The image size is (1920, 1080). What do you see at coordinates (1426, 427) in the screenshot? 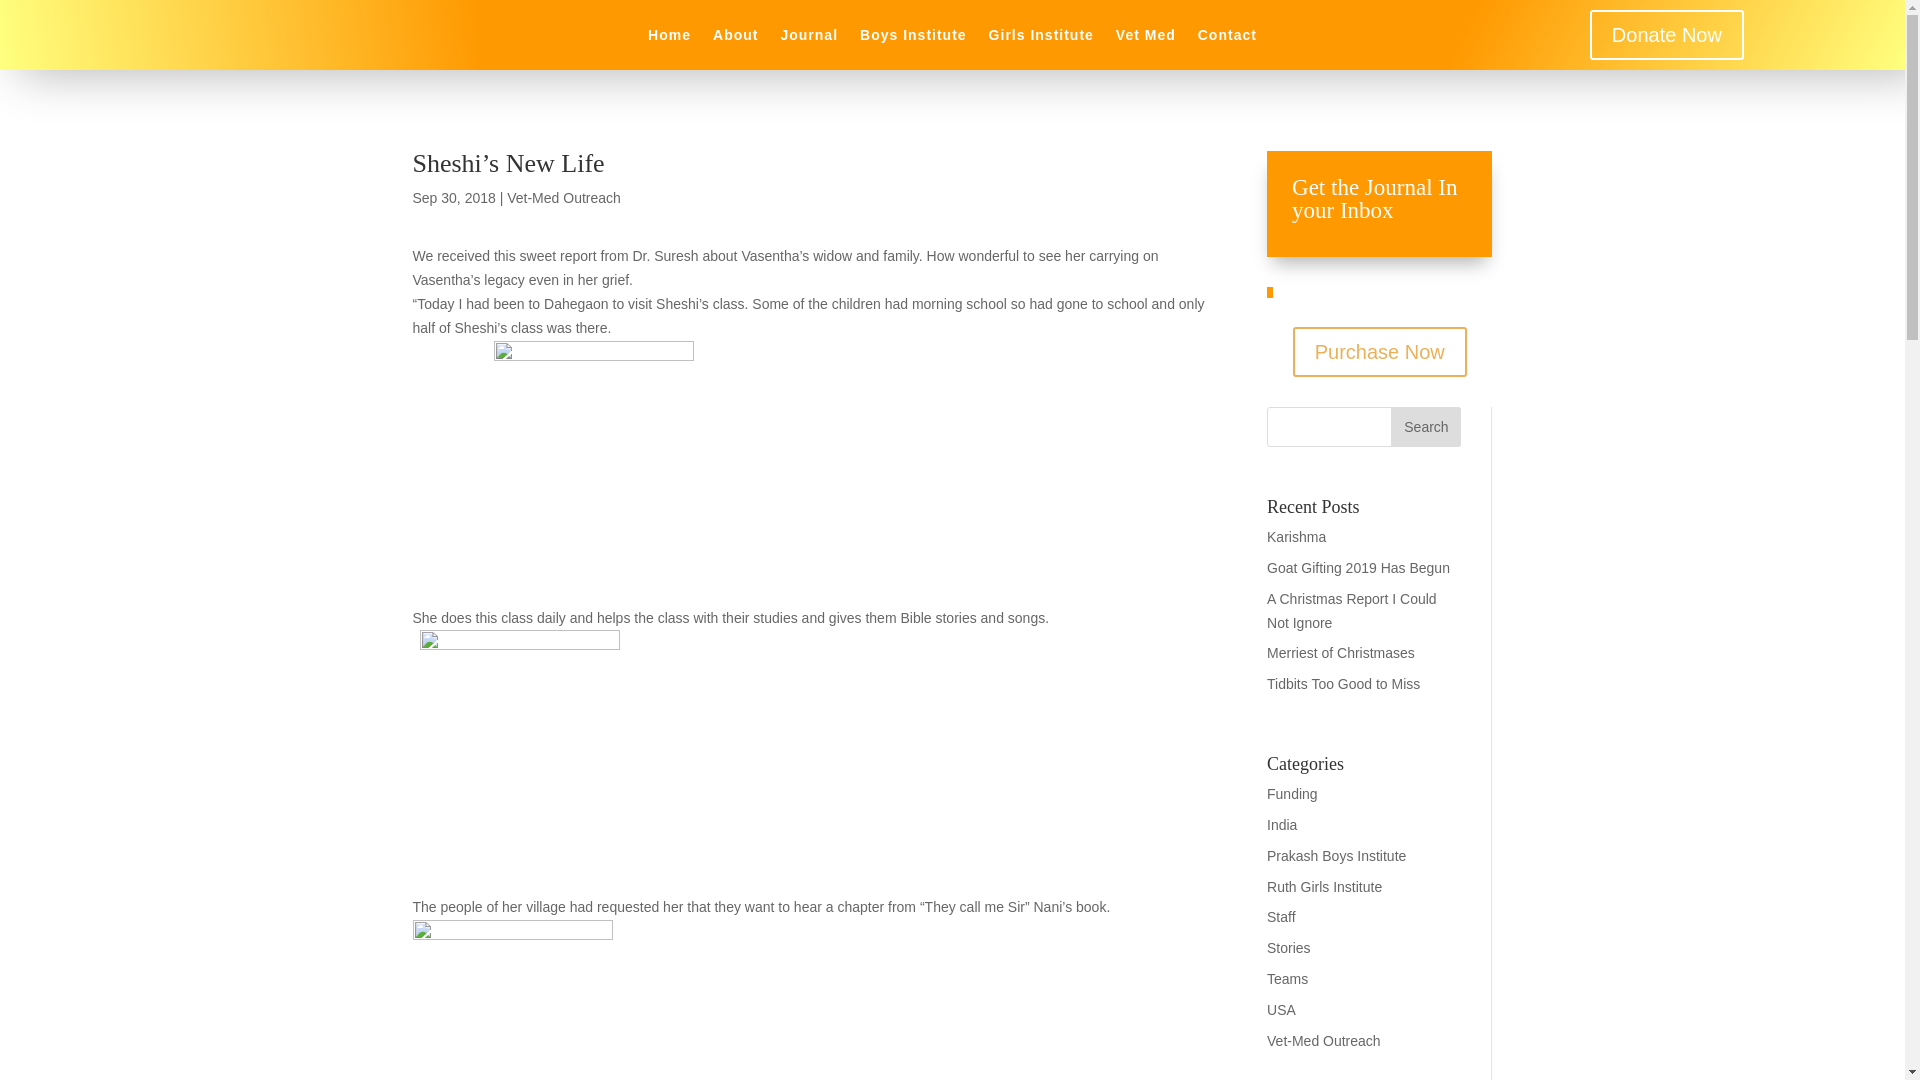
I see `Search` at bounding box center [1426, 427].